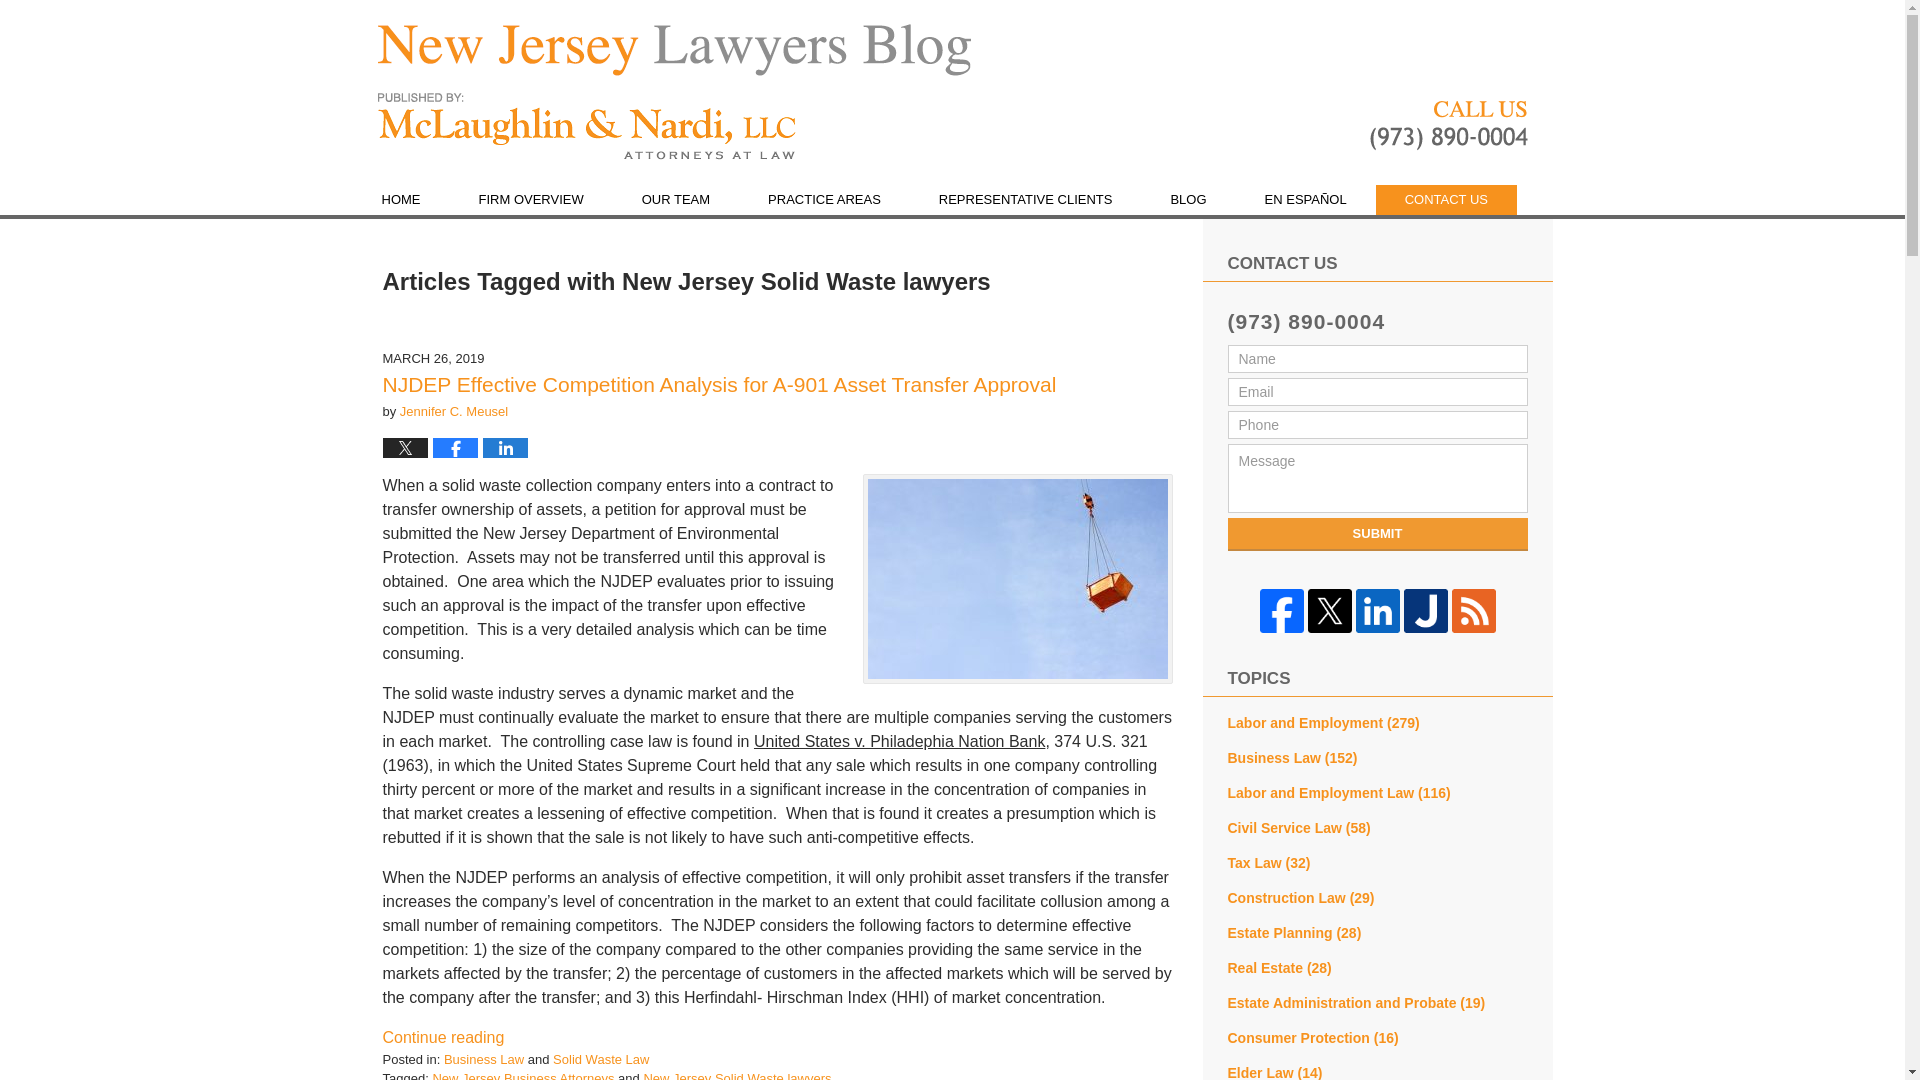 This screenshot has width=1920, height=1080. I want to click on BLOG, so click(1187, 199).